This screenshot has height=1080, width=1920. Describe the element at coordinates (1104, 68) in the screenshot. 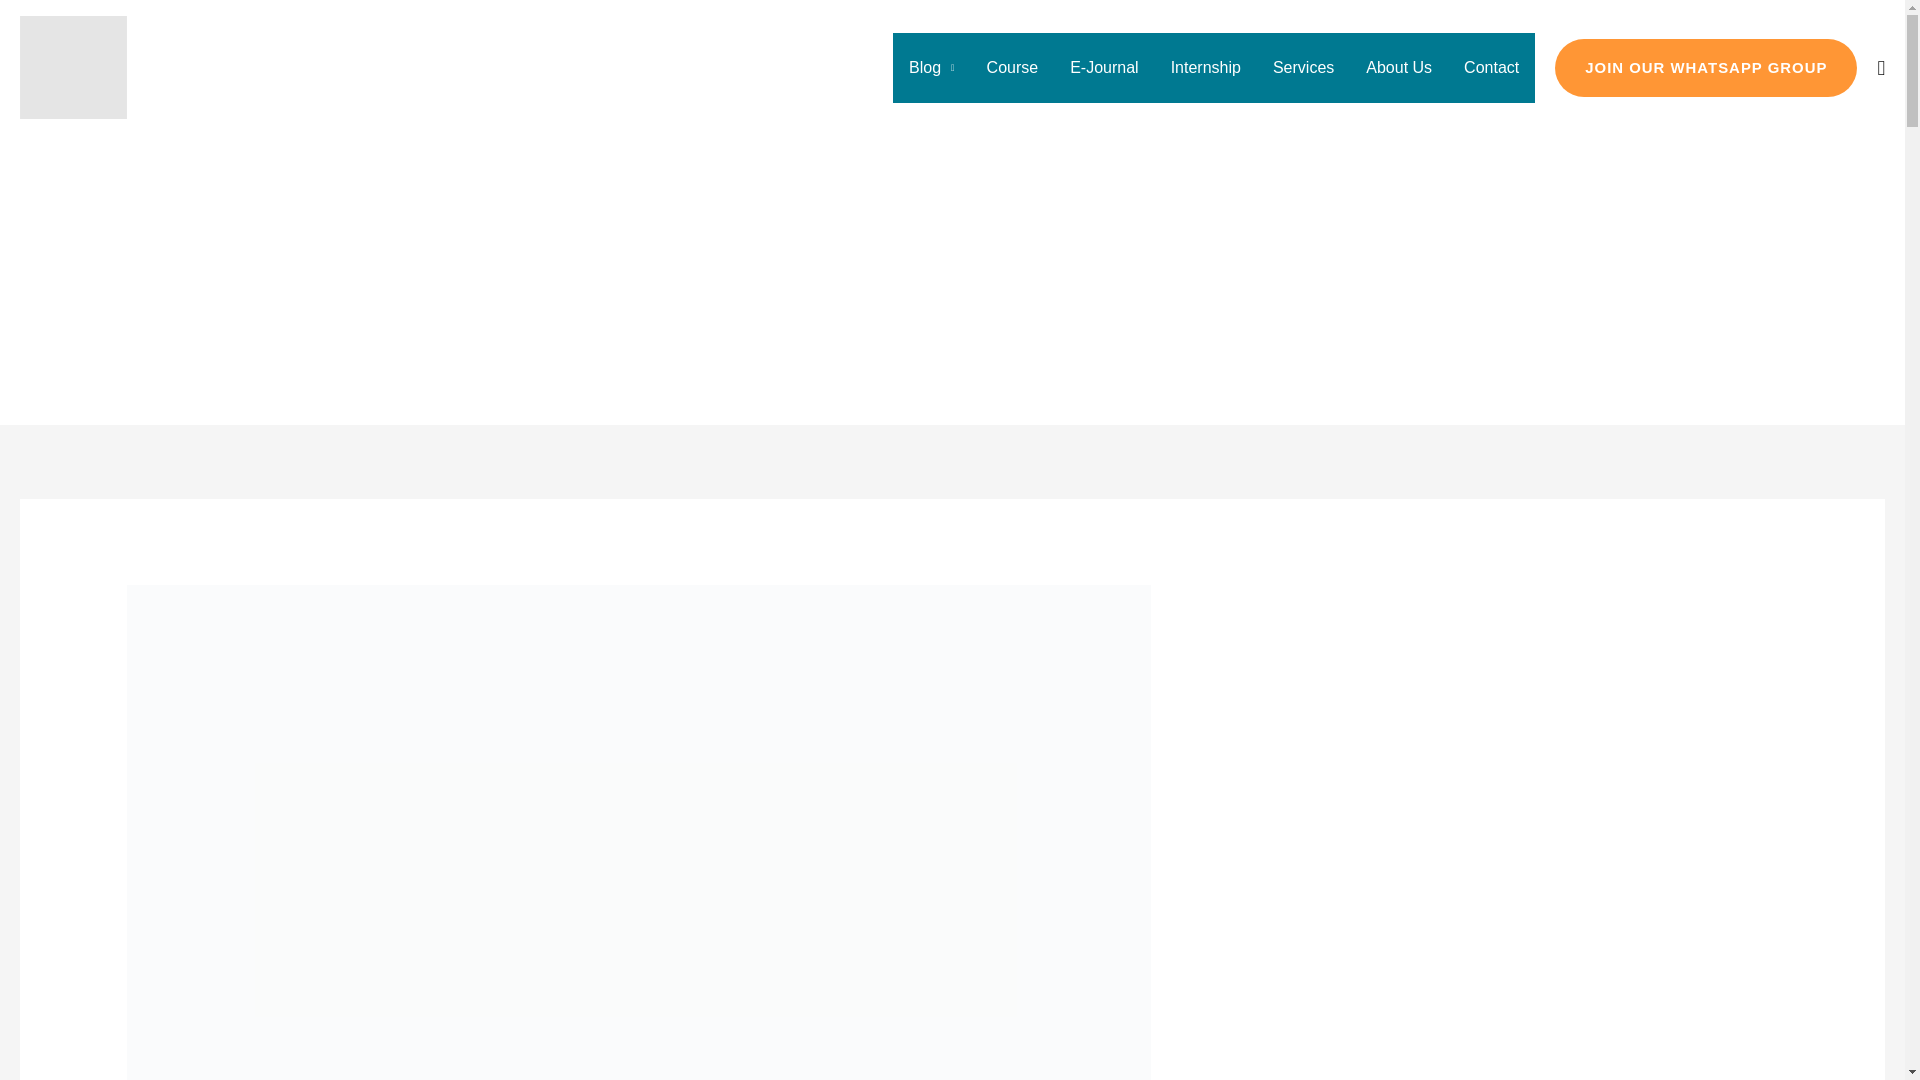

I see `E-Journal` at that location.